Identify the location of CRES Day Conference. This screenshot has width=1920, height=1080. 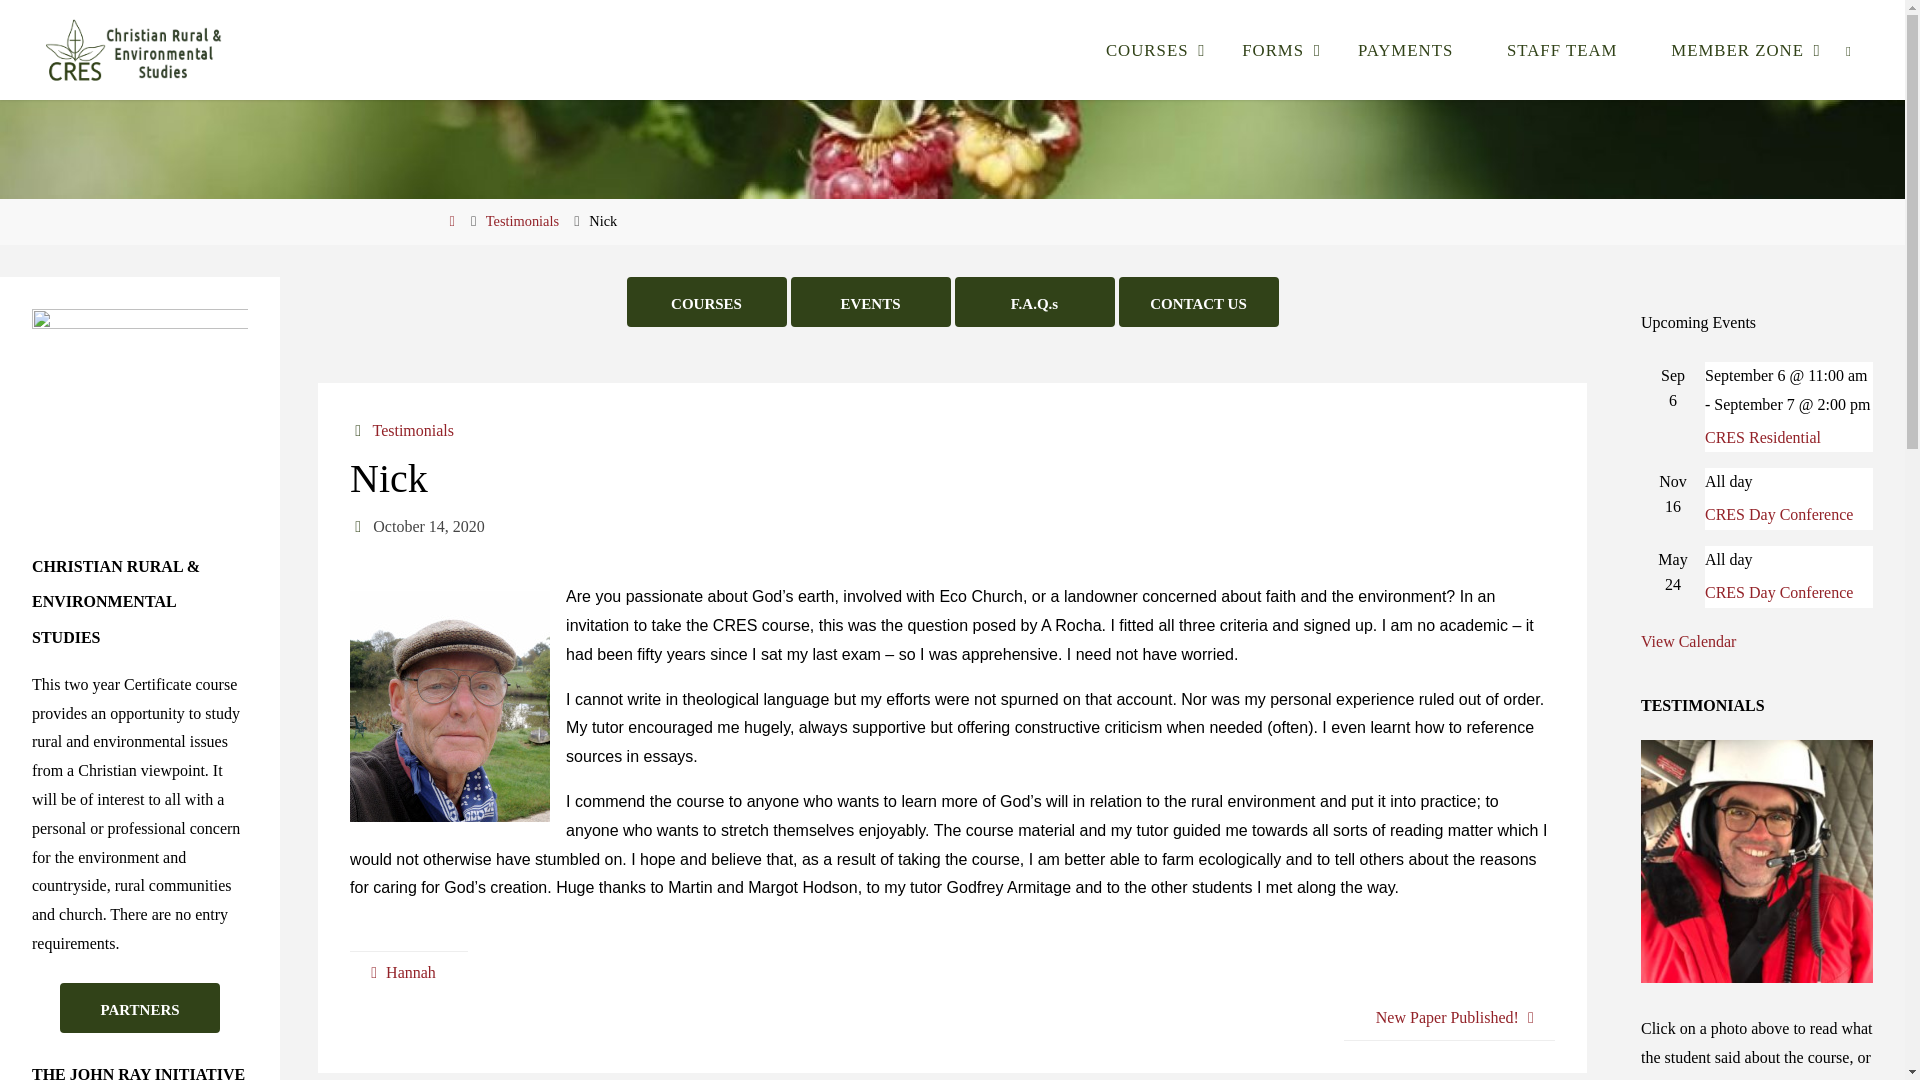
(1778, 514).